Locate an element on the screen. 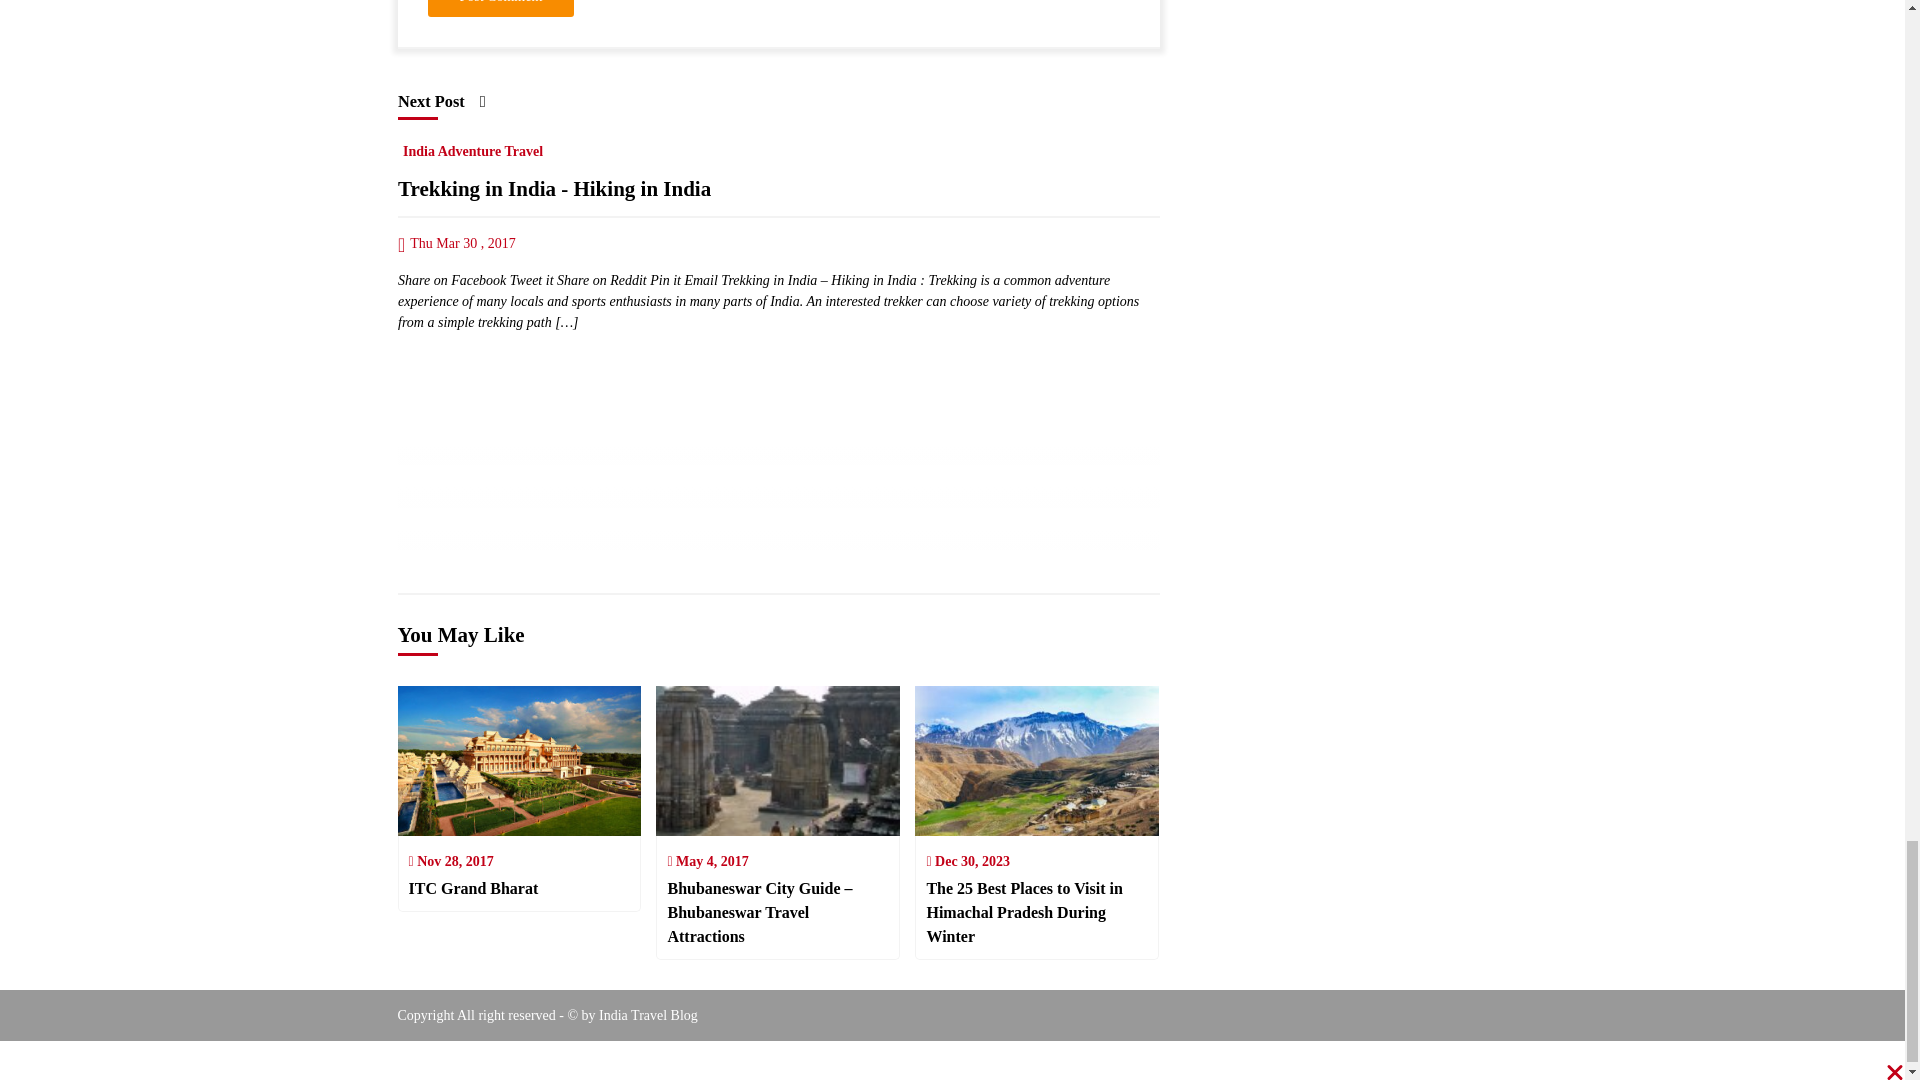 Image resolution: width=1920 pixels, height=1080 pixels. Post Comment is located at coordinates (501, 8).